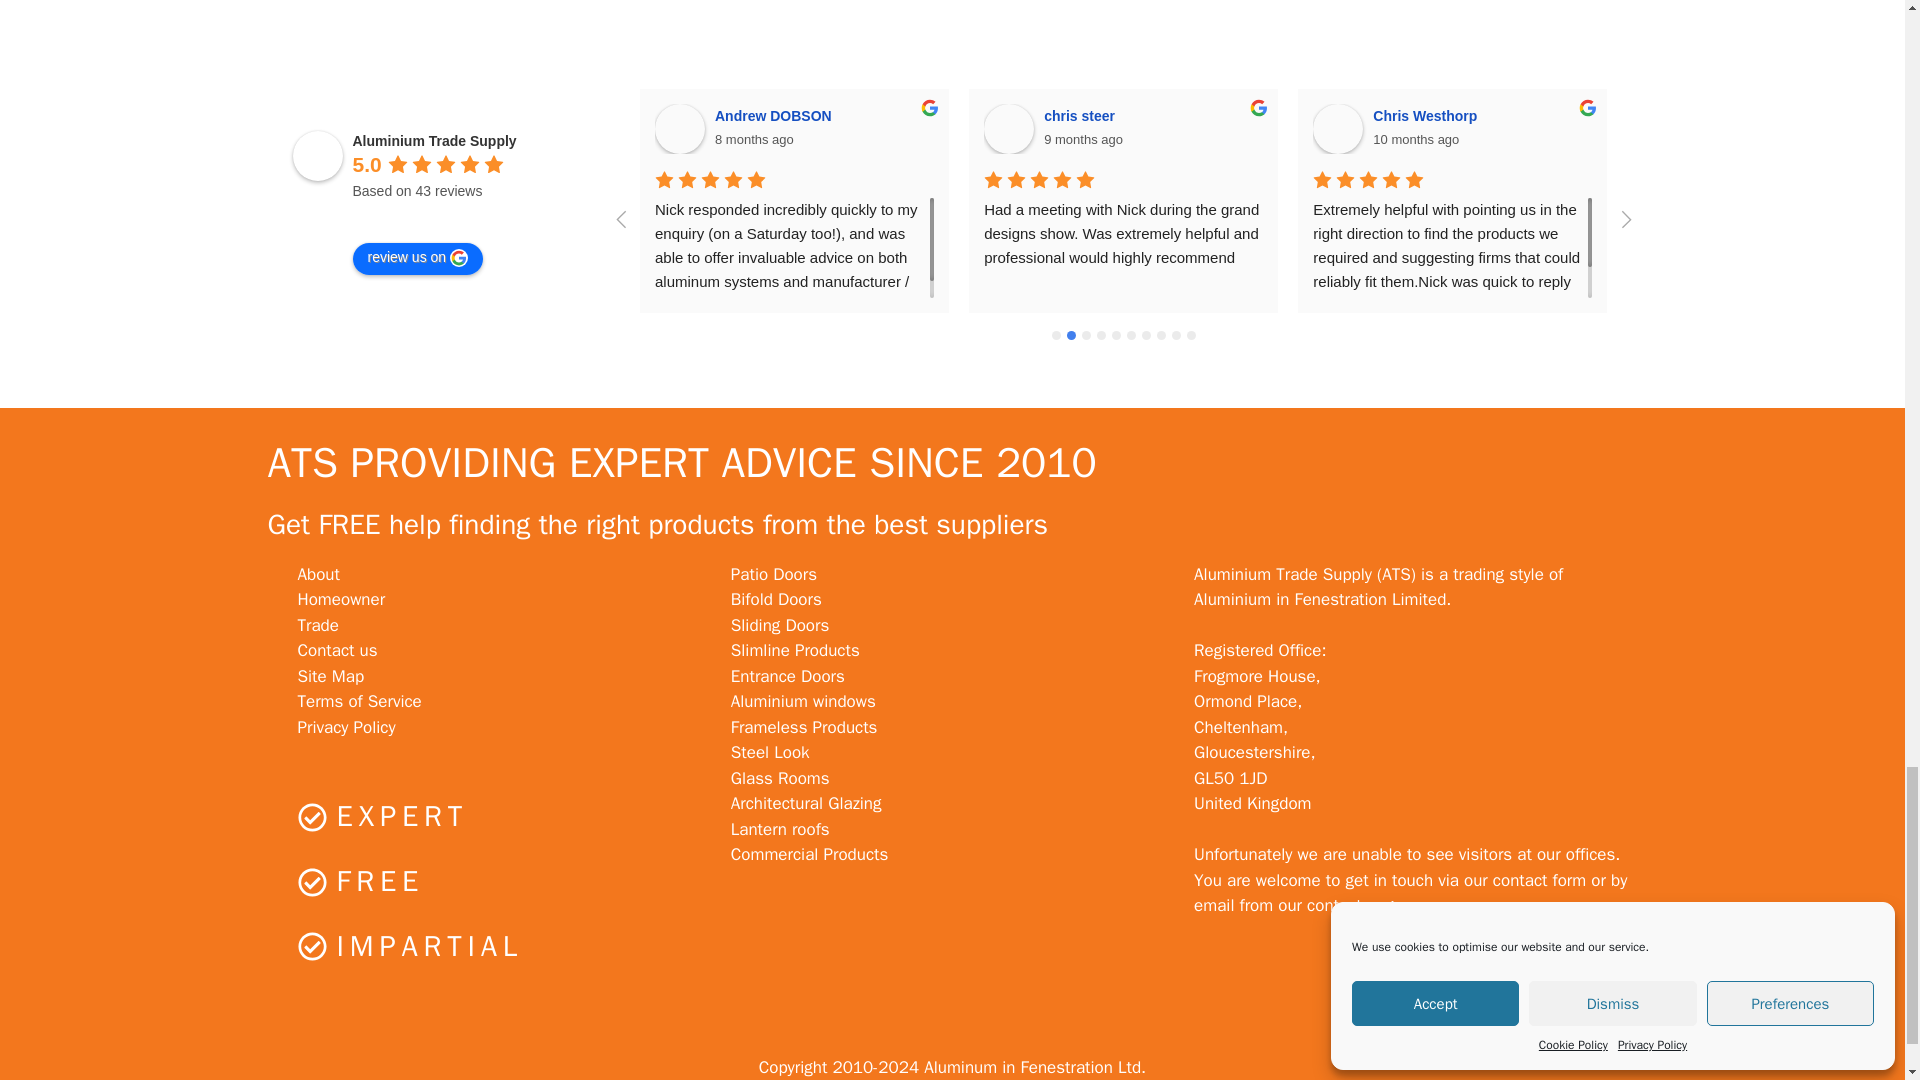 Image resolution: width=1920 pixels, height=1080 pixels. What do you see at coordinates (776, 116) in the screenshot?
I see `Andrew DOBSON` at bounding box center [776, 116].